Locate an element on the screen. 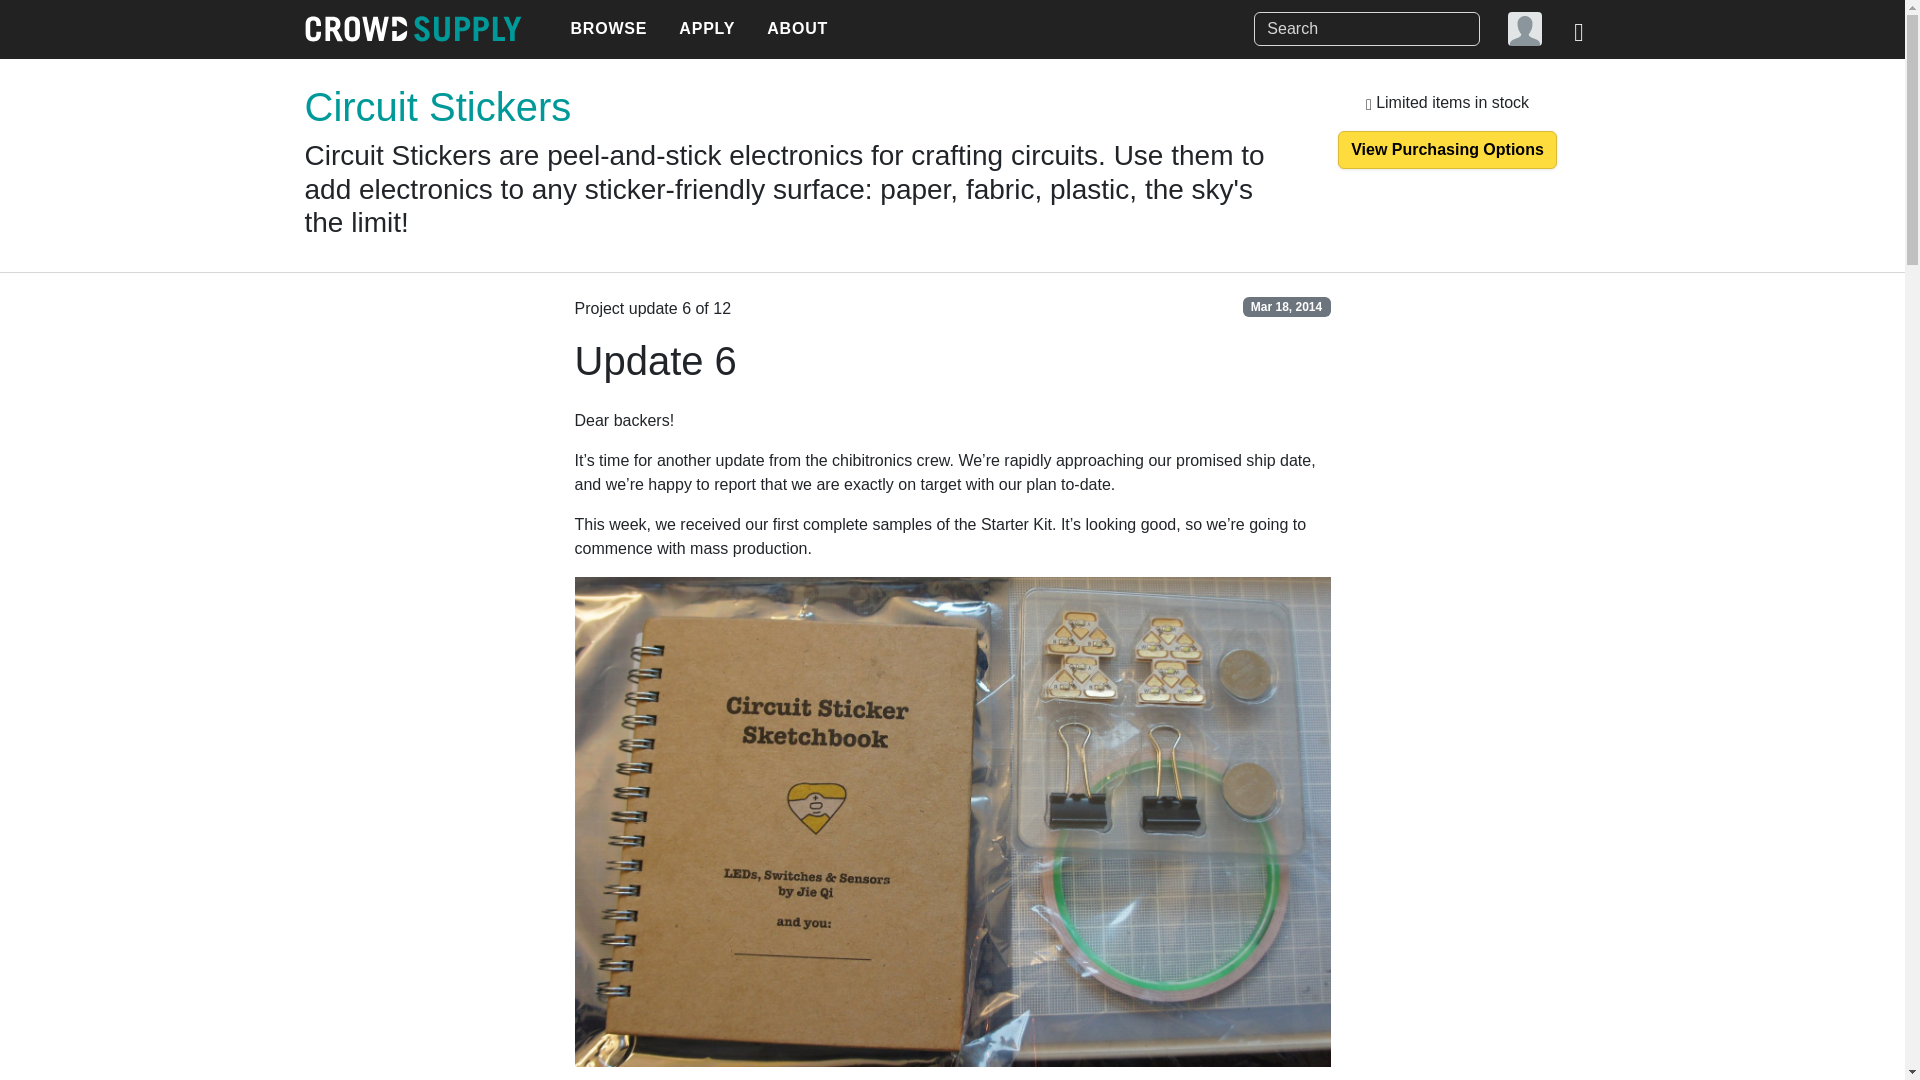 This screenshot has width=1920, height=1080. Circuit Stickers is located at coordinates (436, 106).